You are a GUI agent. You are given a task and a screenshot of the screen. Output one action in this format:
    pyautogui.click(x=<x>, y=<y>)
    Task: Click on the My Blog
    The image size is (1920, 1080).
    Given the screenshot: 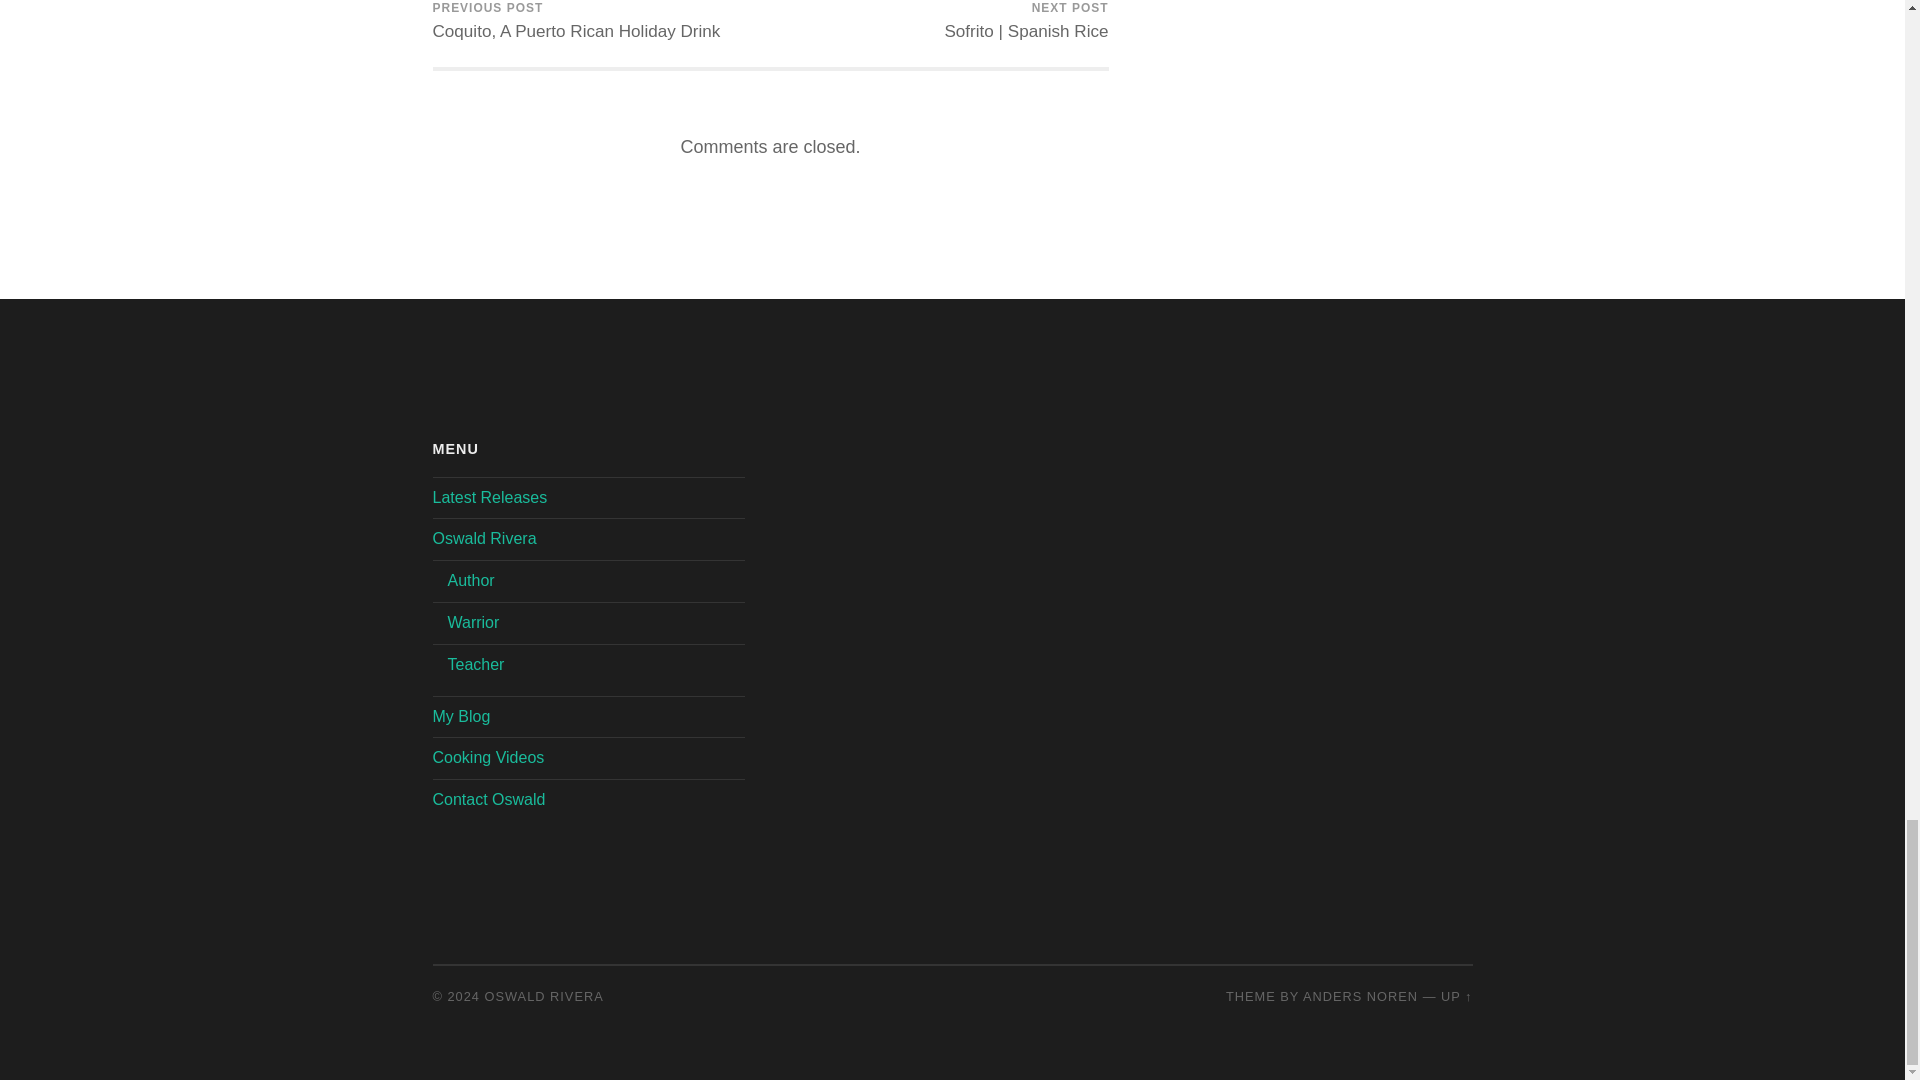 What is the action you would take?
    pyautogui.click(x=544, y=996)
    